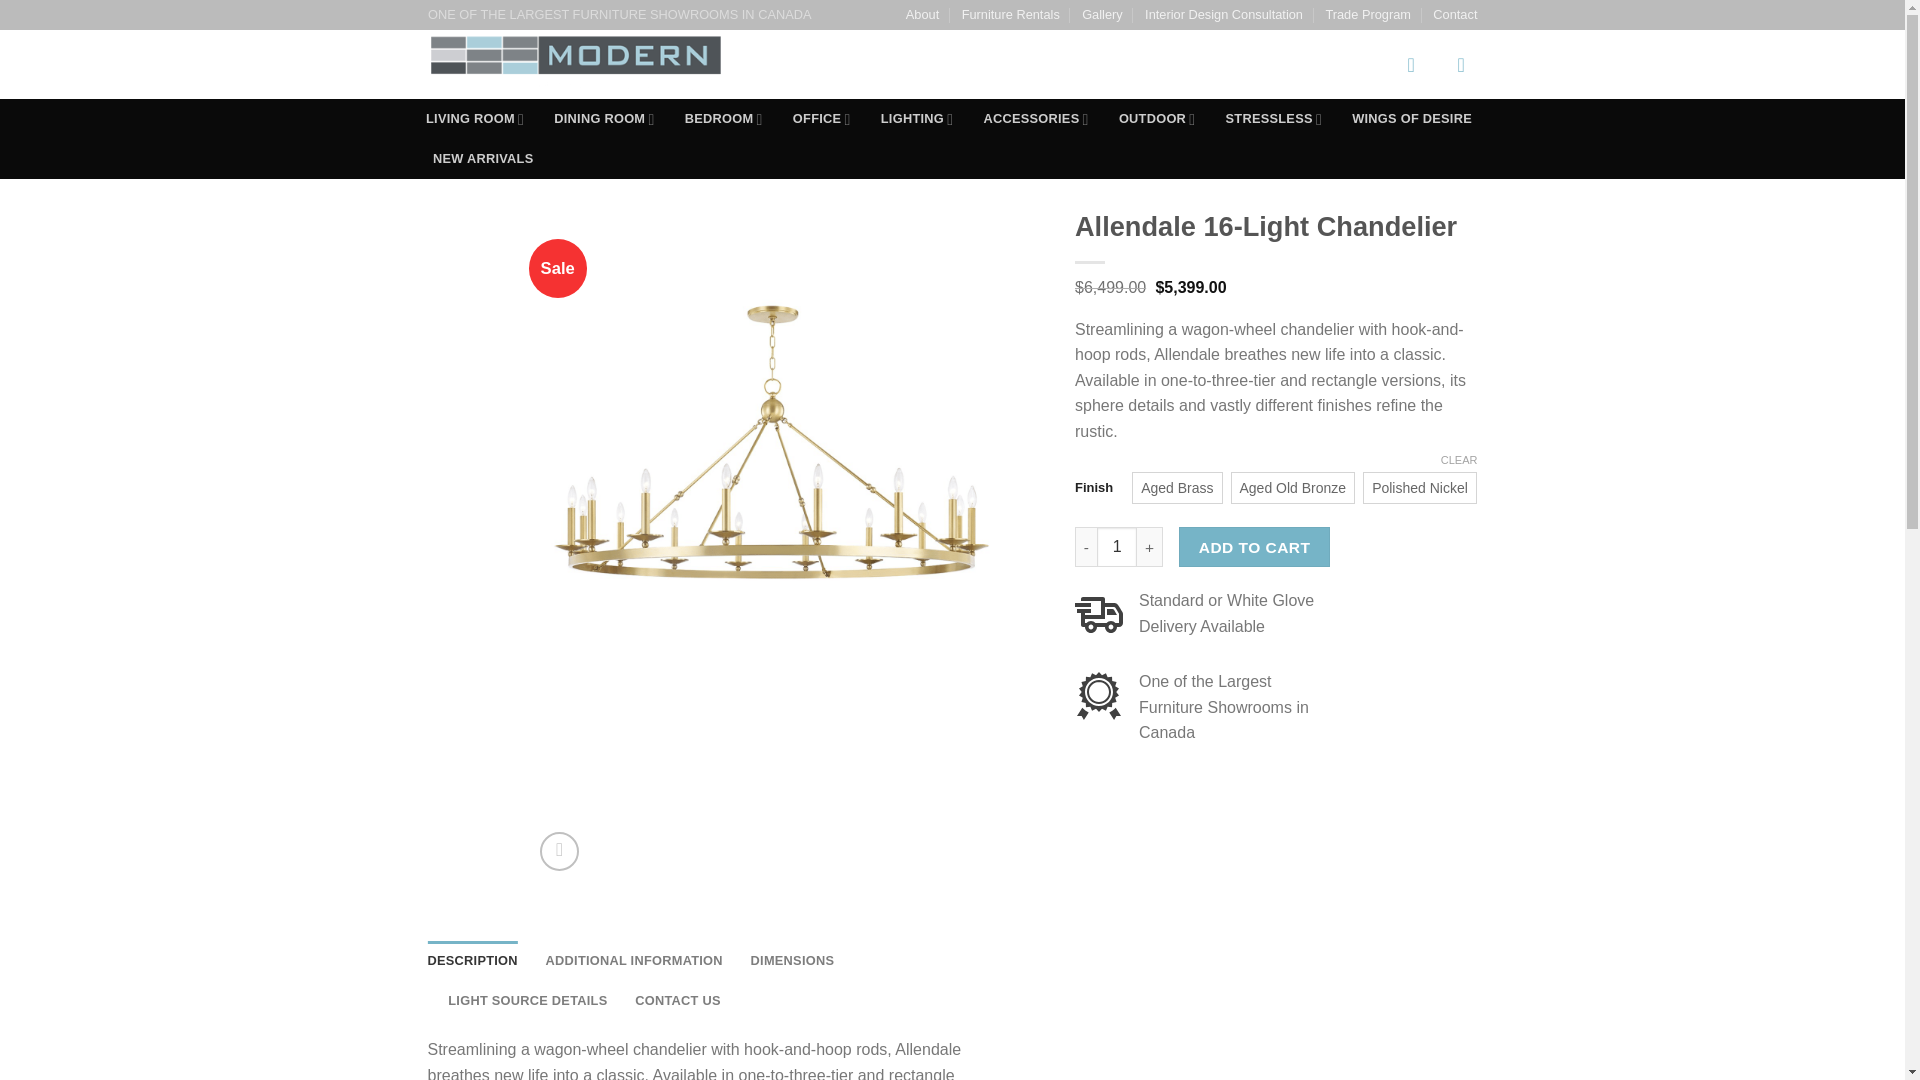 The width and height of the screenshot is (1920, 1080). Describe the element at coordinates (1224, 15) in the screenshot. I see `Interior Design Consultation` at that location.